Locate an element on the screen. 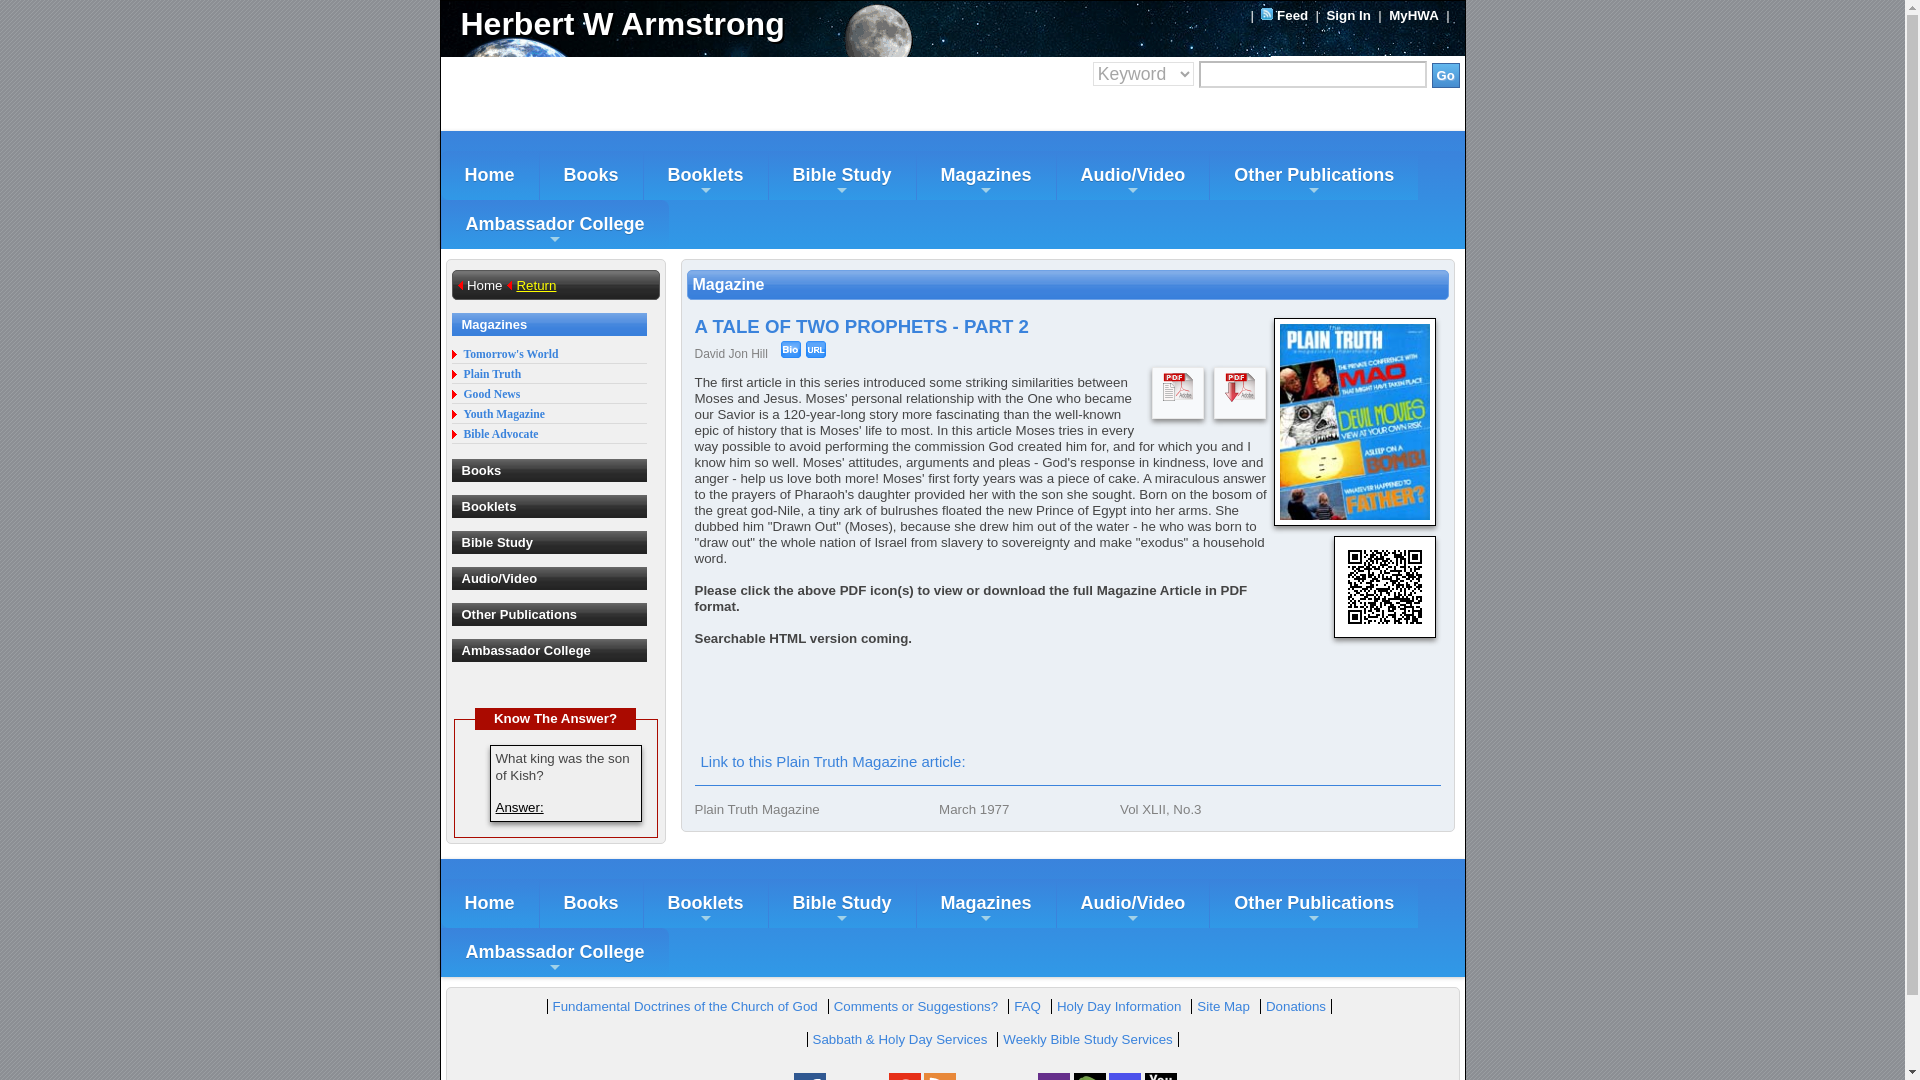  Go is located at coordinates (1446, 74).